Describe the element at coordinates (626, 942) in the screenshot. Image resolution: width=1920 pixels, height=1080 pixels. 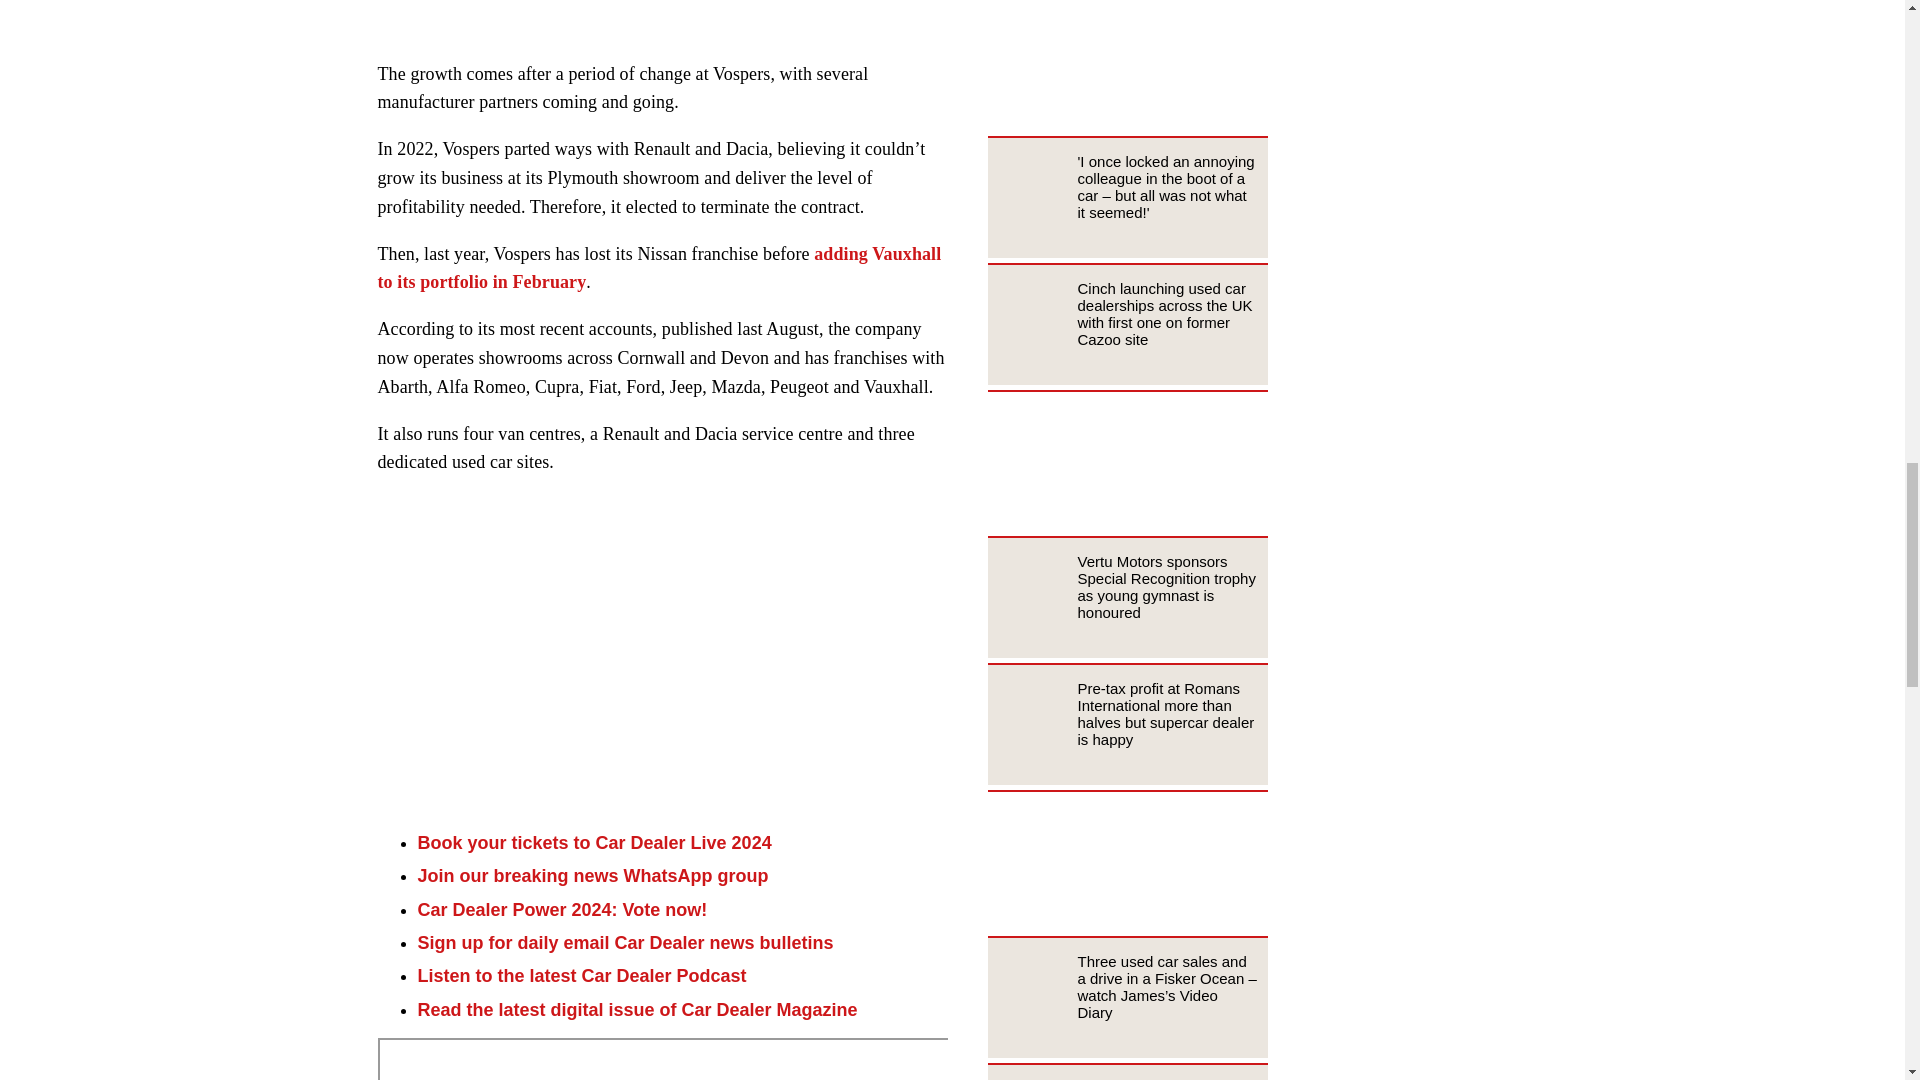
I see `Sign up for daily email Car Dealer news bulletins` at that location.